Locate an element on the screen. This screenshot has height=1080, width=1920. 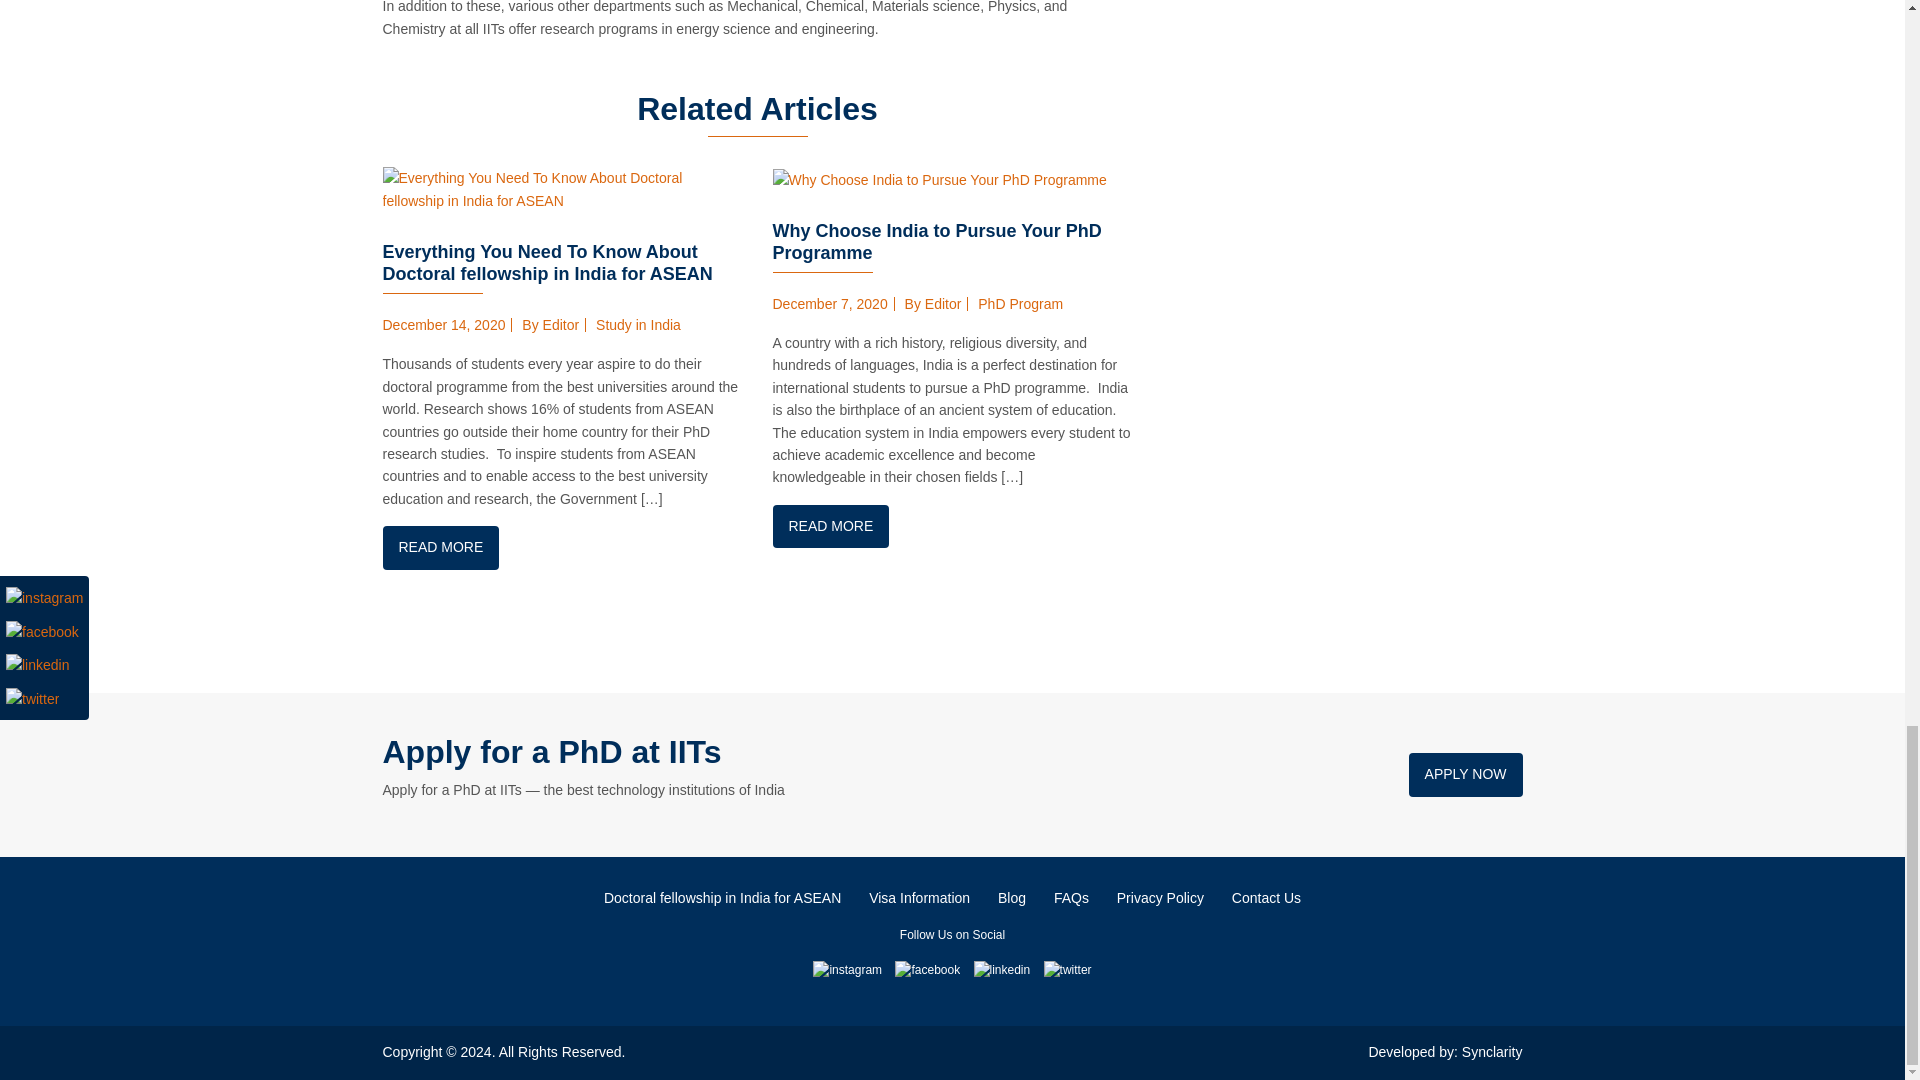
READ MORE is located at coordinates (440, 547).